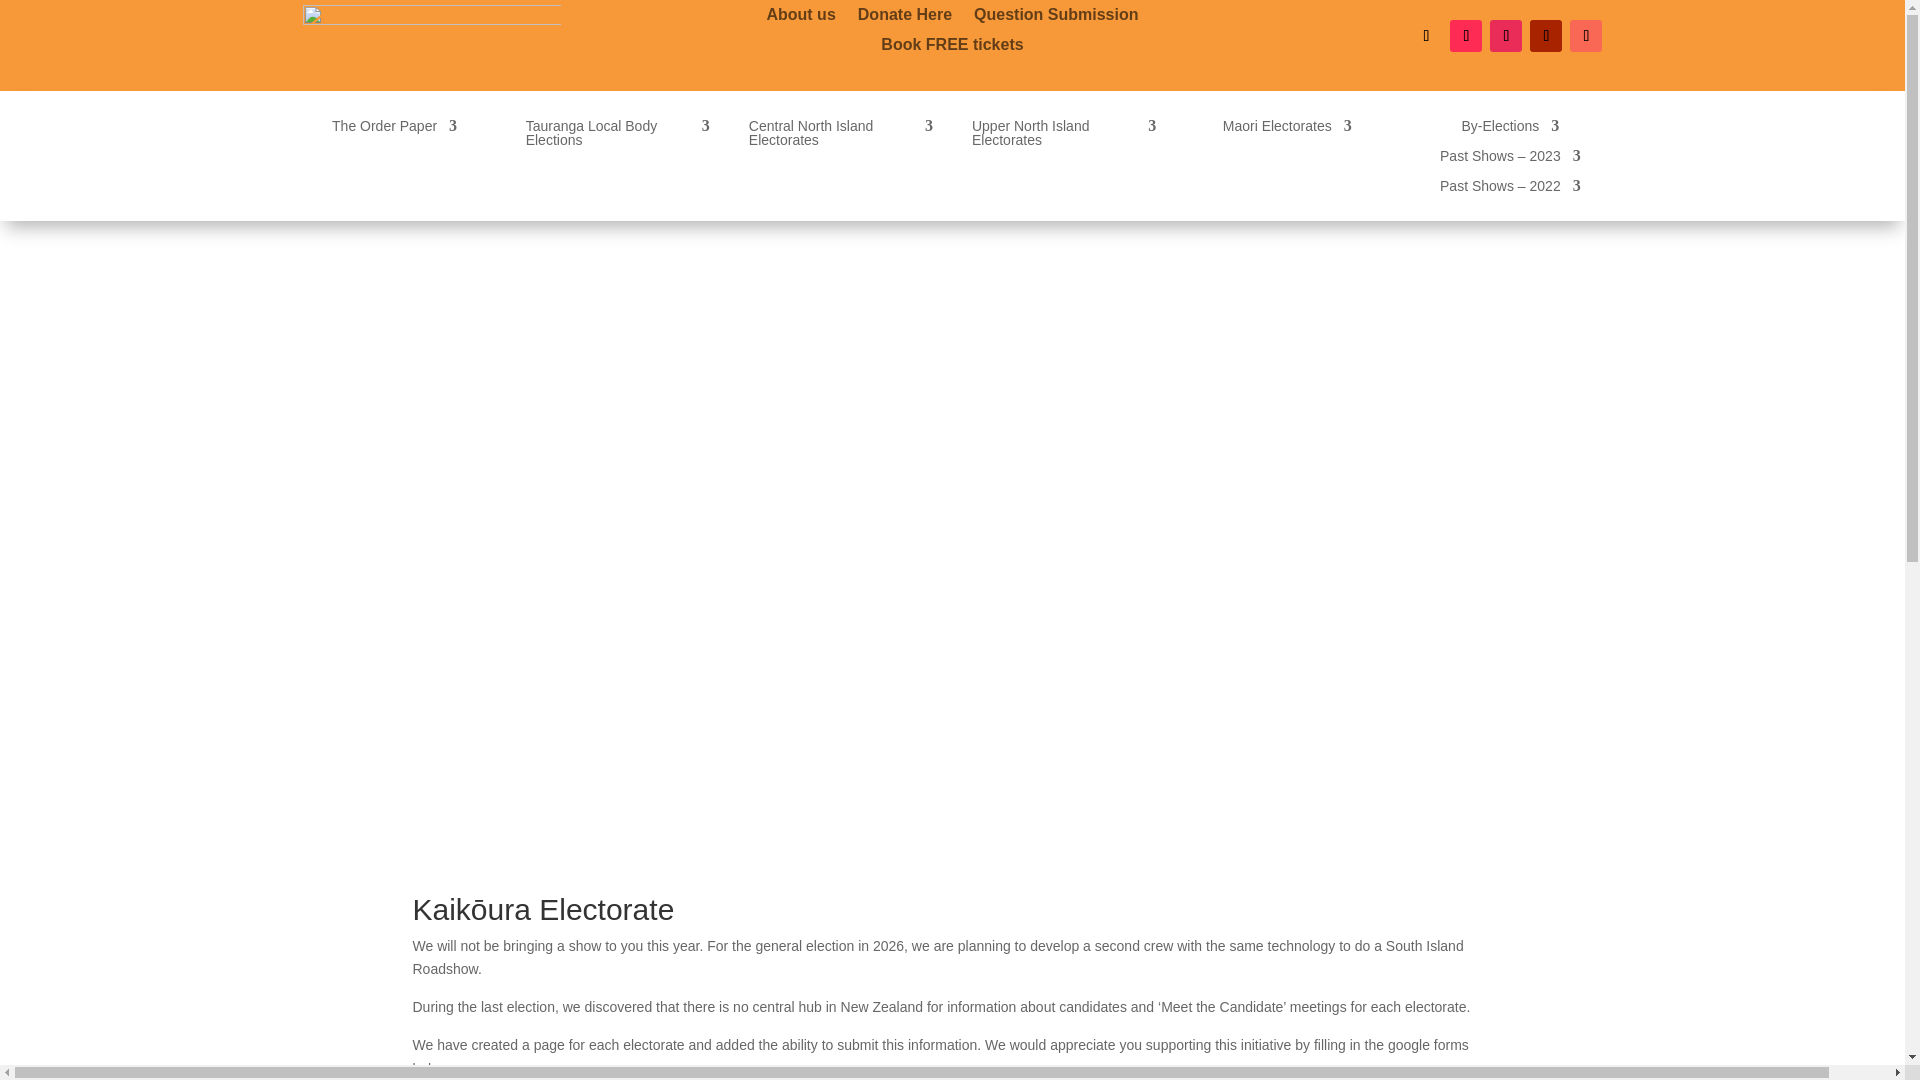  I want to click on Follow on Youtube, so click(1546, 36).